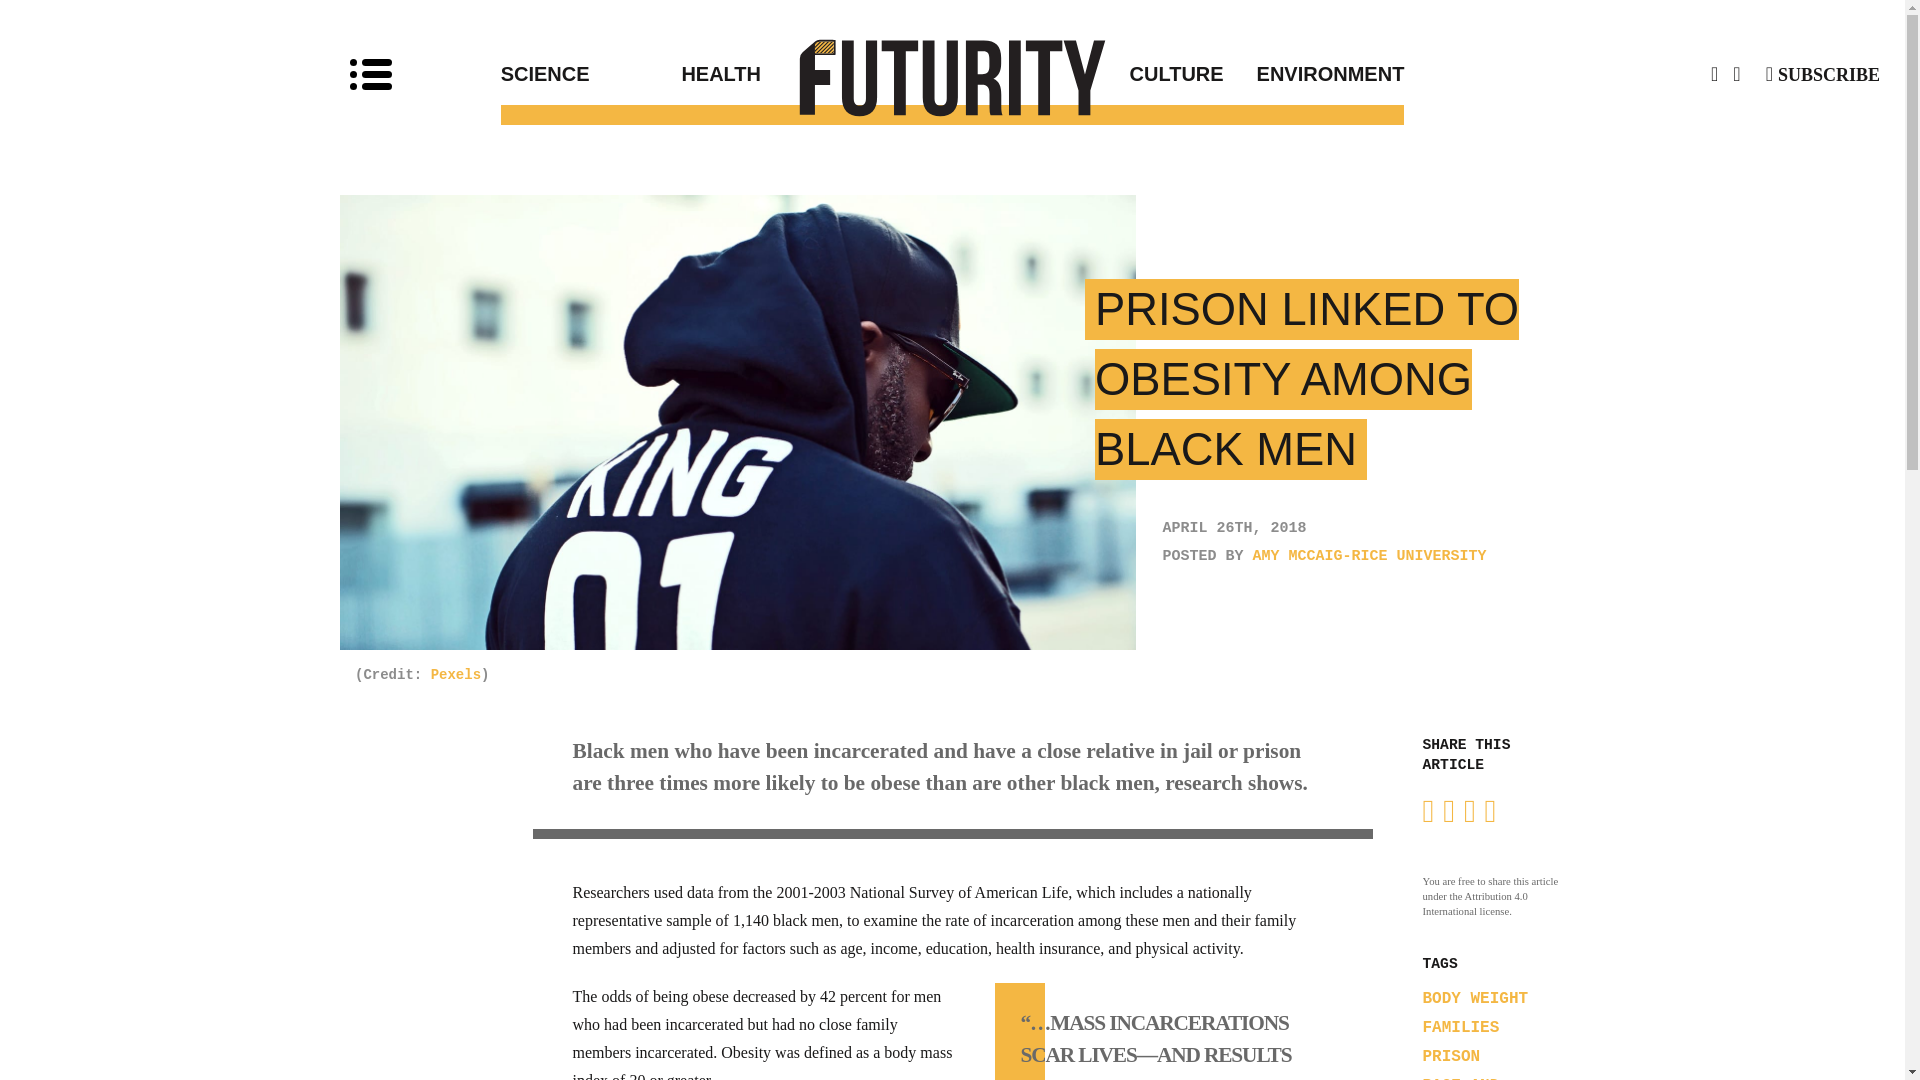 This screenshot has width=1920, height=1080. What do you see at coordinates (1451, 1056) in the screenshot?
I see `PRISON` at bounding box center [1451, 1056].